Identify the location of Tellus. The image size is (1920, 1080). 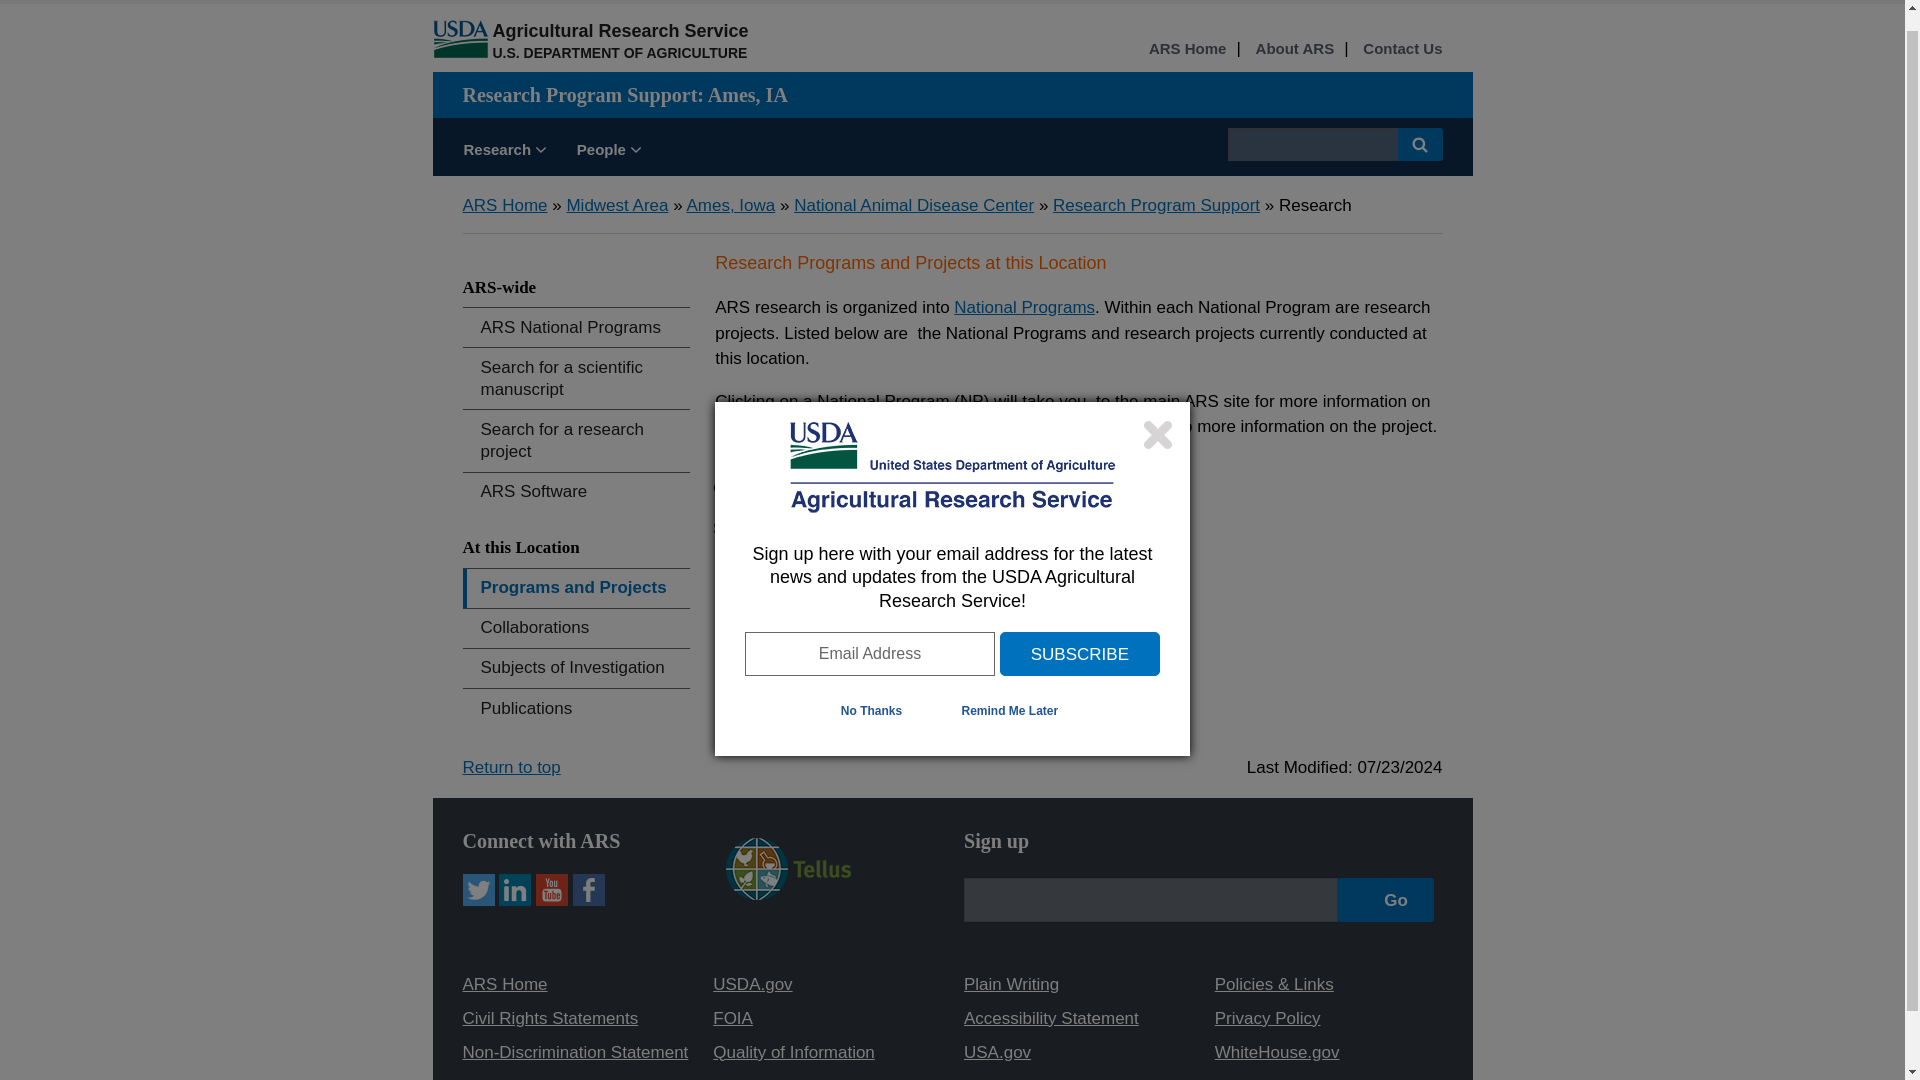
(788, 868).